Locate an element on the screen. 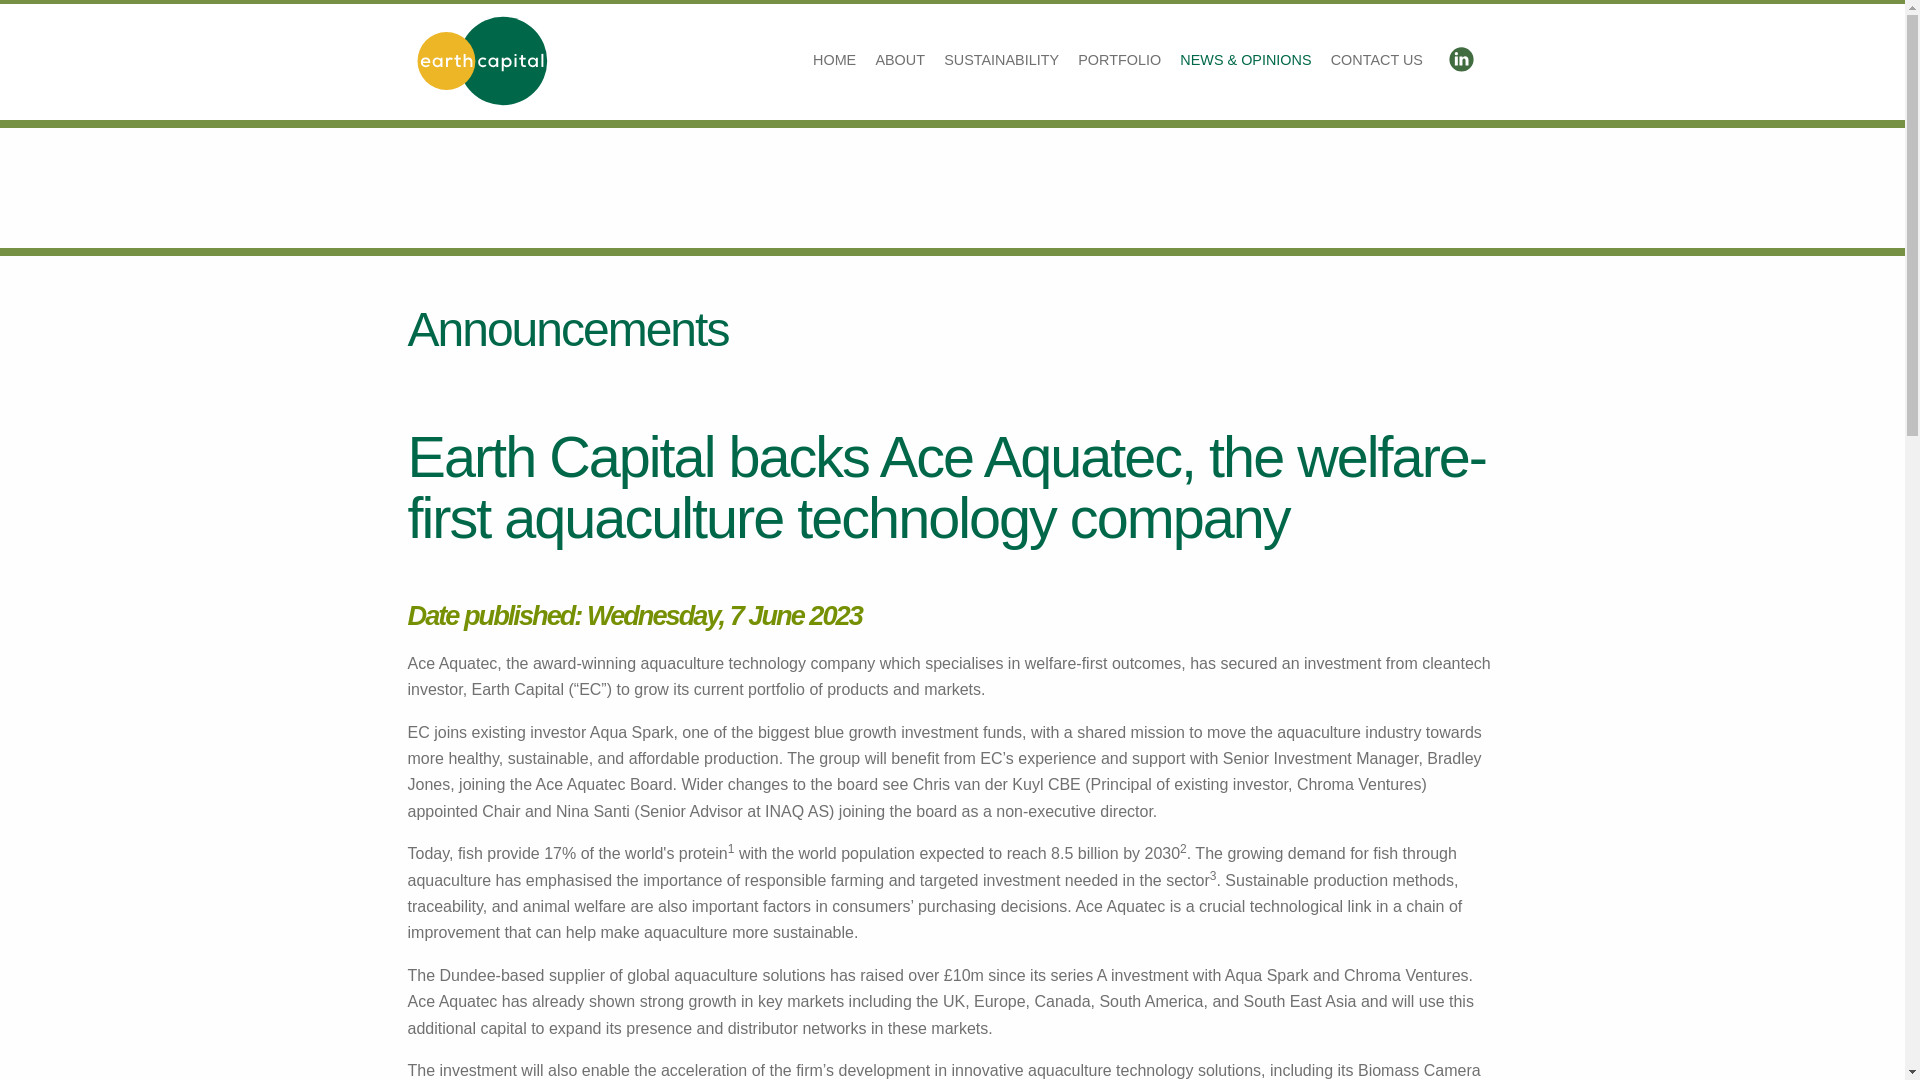  CONTACT US is located at coordinates (1376, 60).